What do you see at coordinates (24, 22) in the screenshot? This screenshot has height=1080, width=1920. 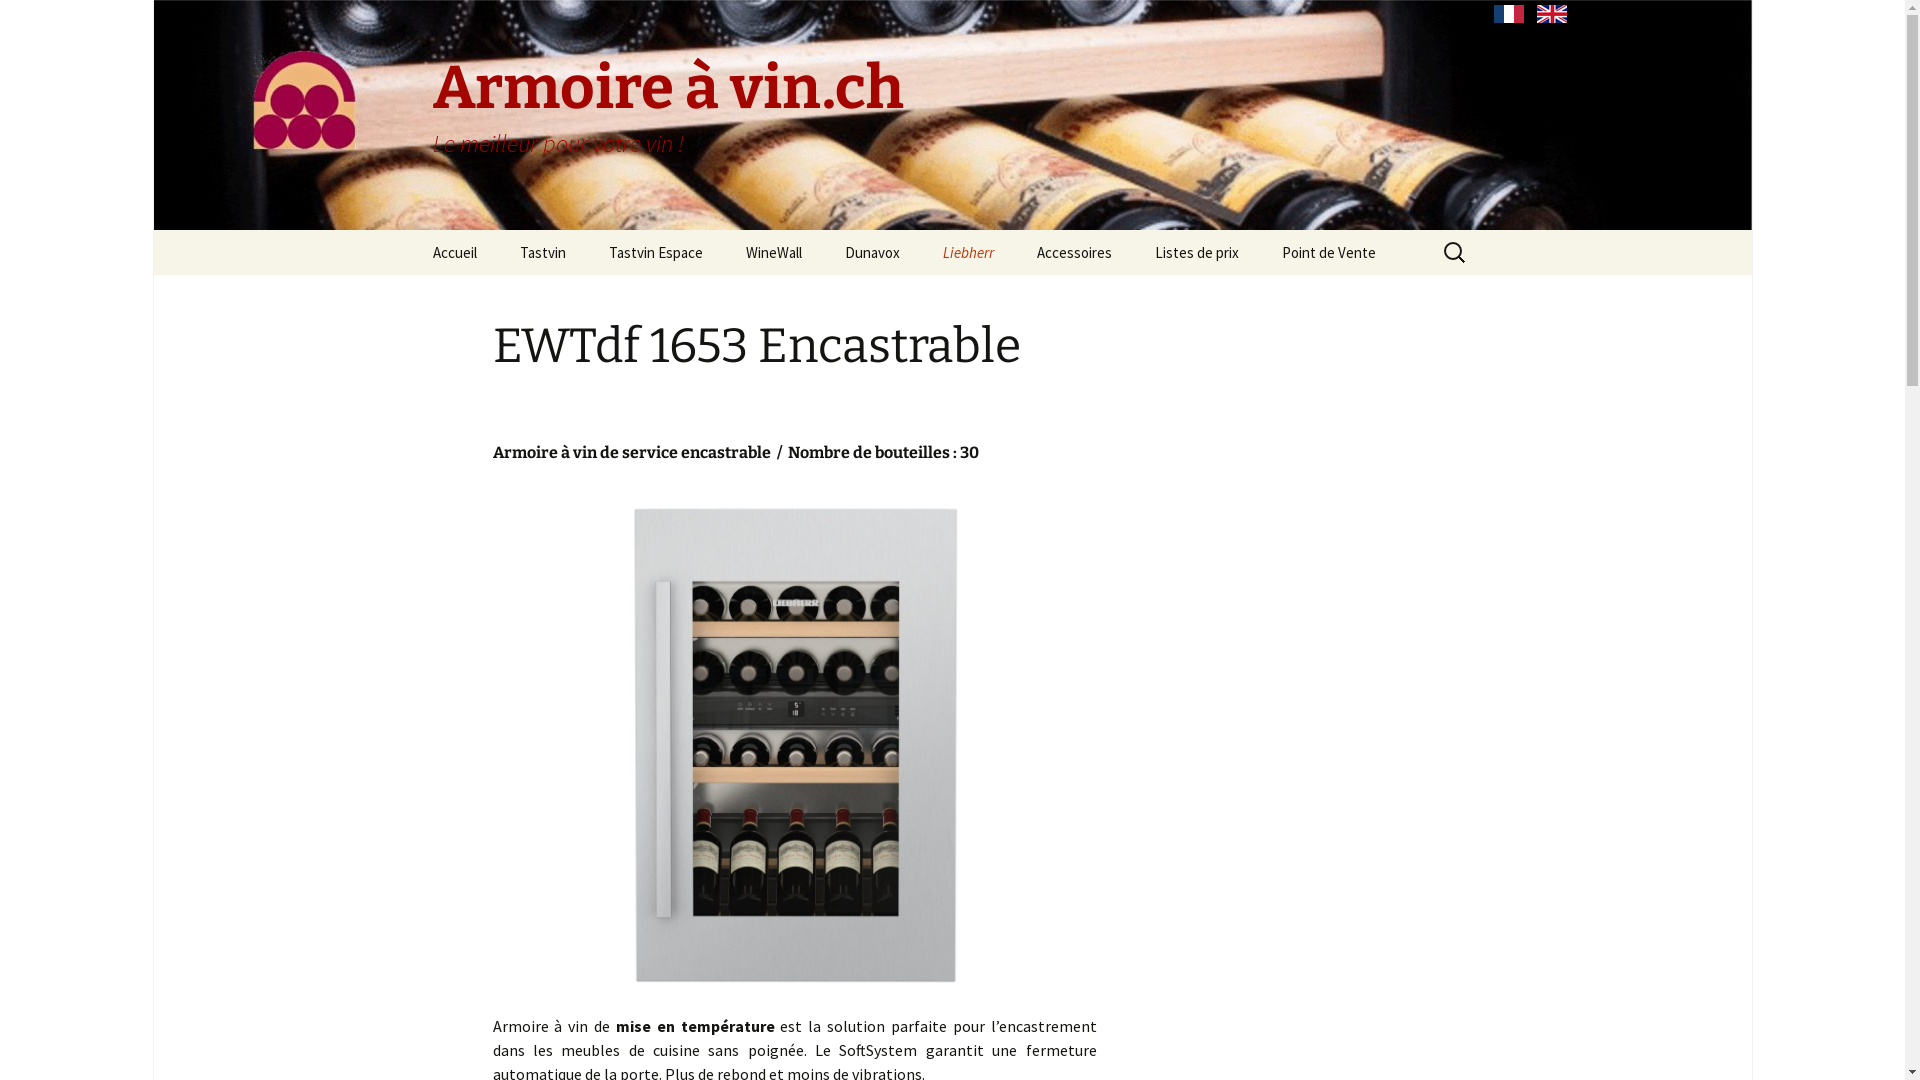 I see `Rechercher` at bounding box center [24, 22].